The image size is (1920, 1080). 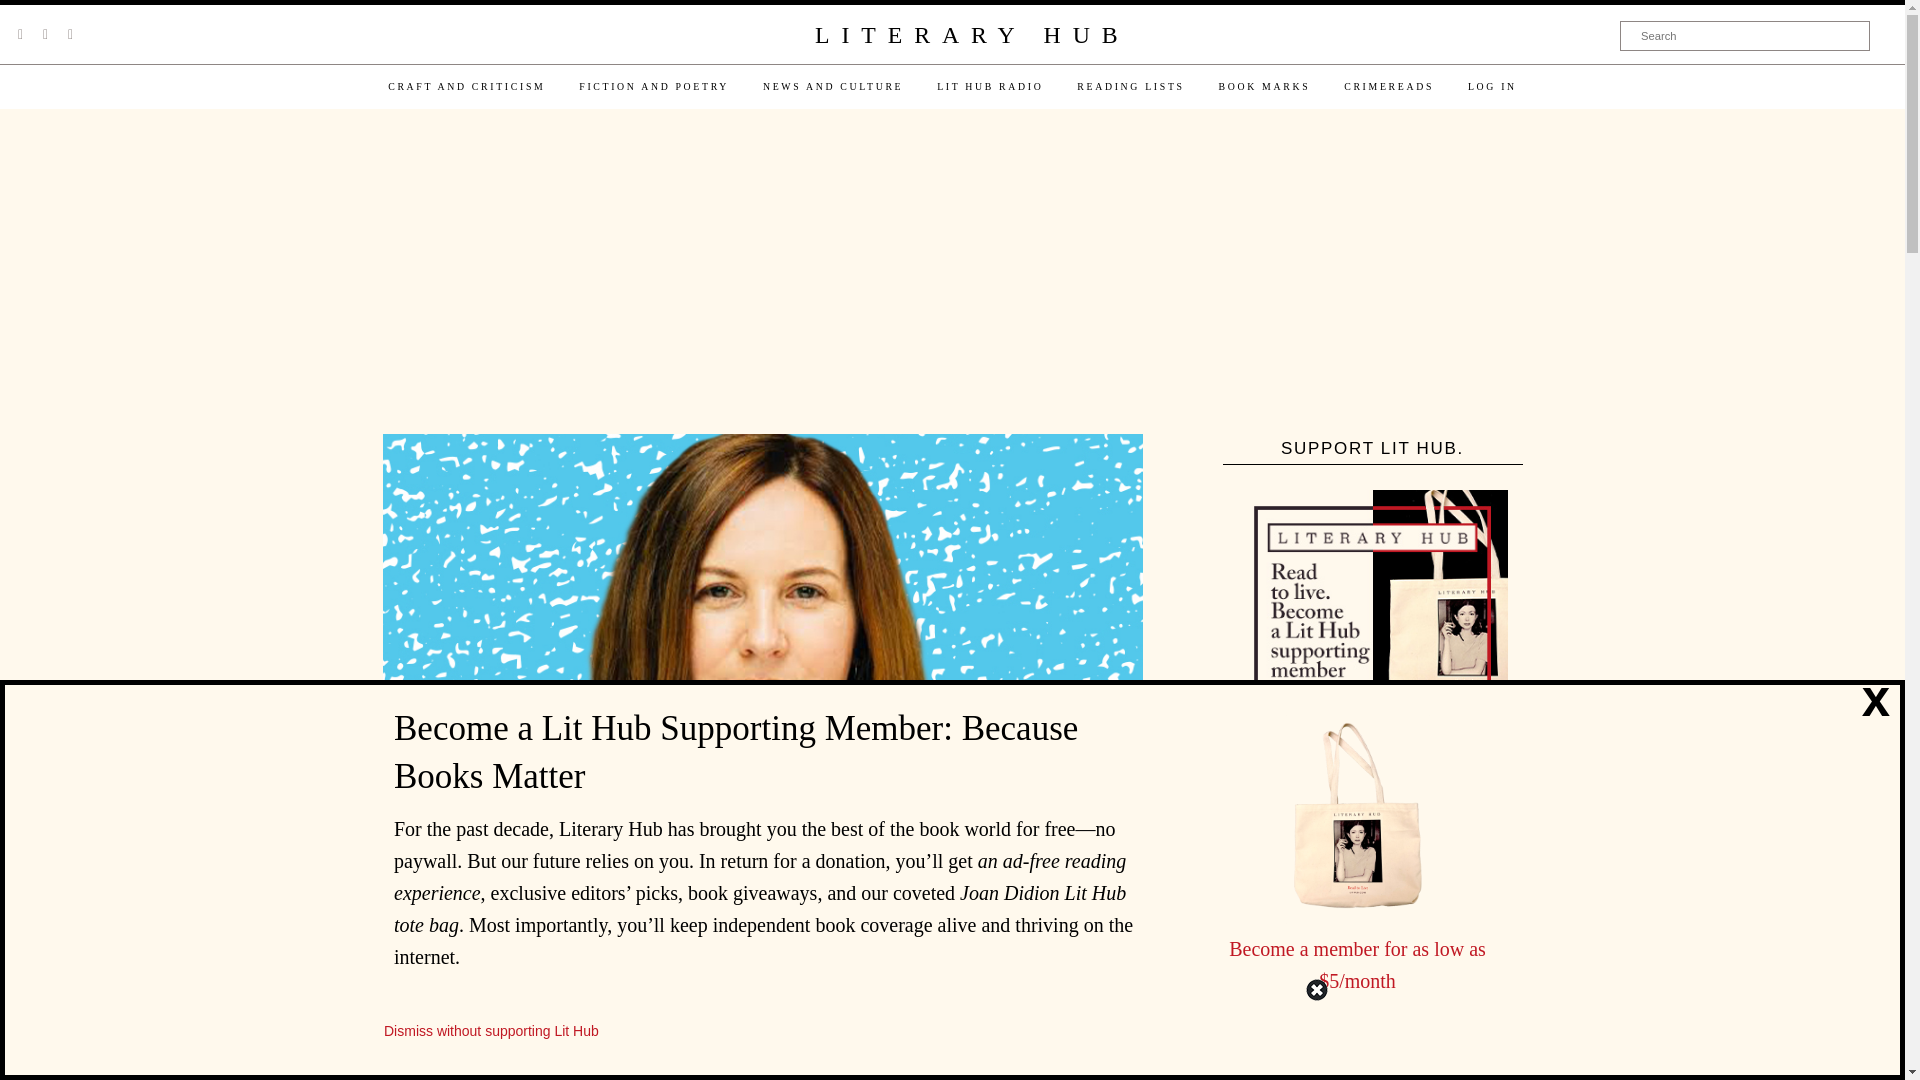 What do you see at coordinates (20, 34) in the screenshot?
I see `Twitter` at bounding box center [20, 34].